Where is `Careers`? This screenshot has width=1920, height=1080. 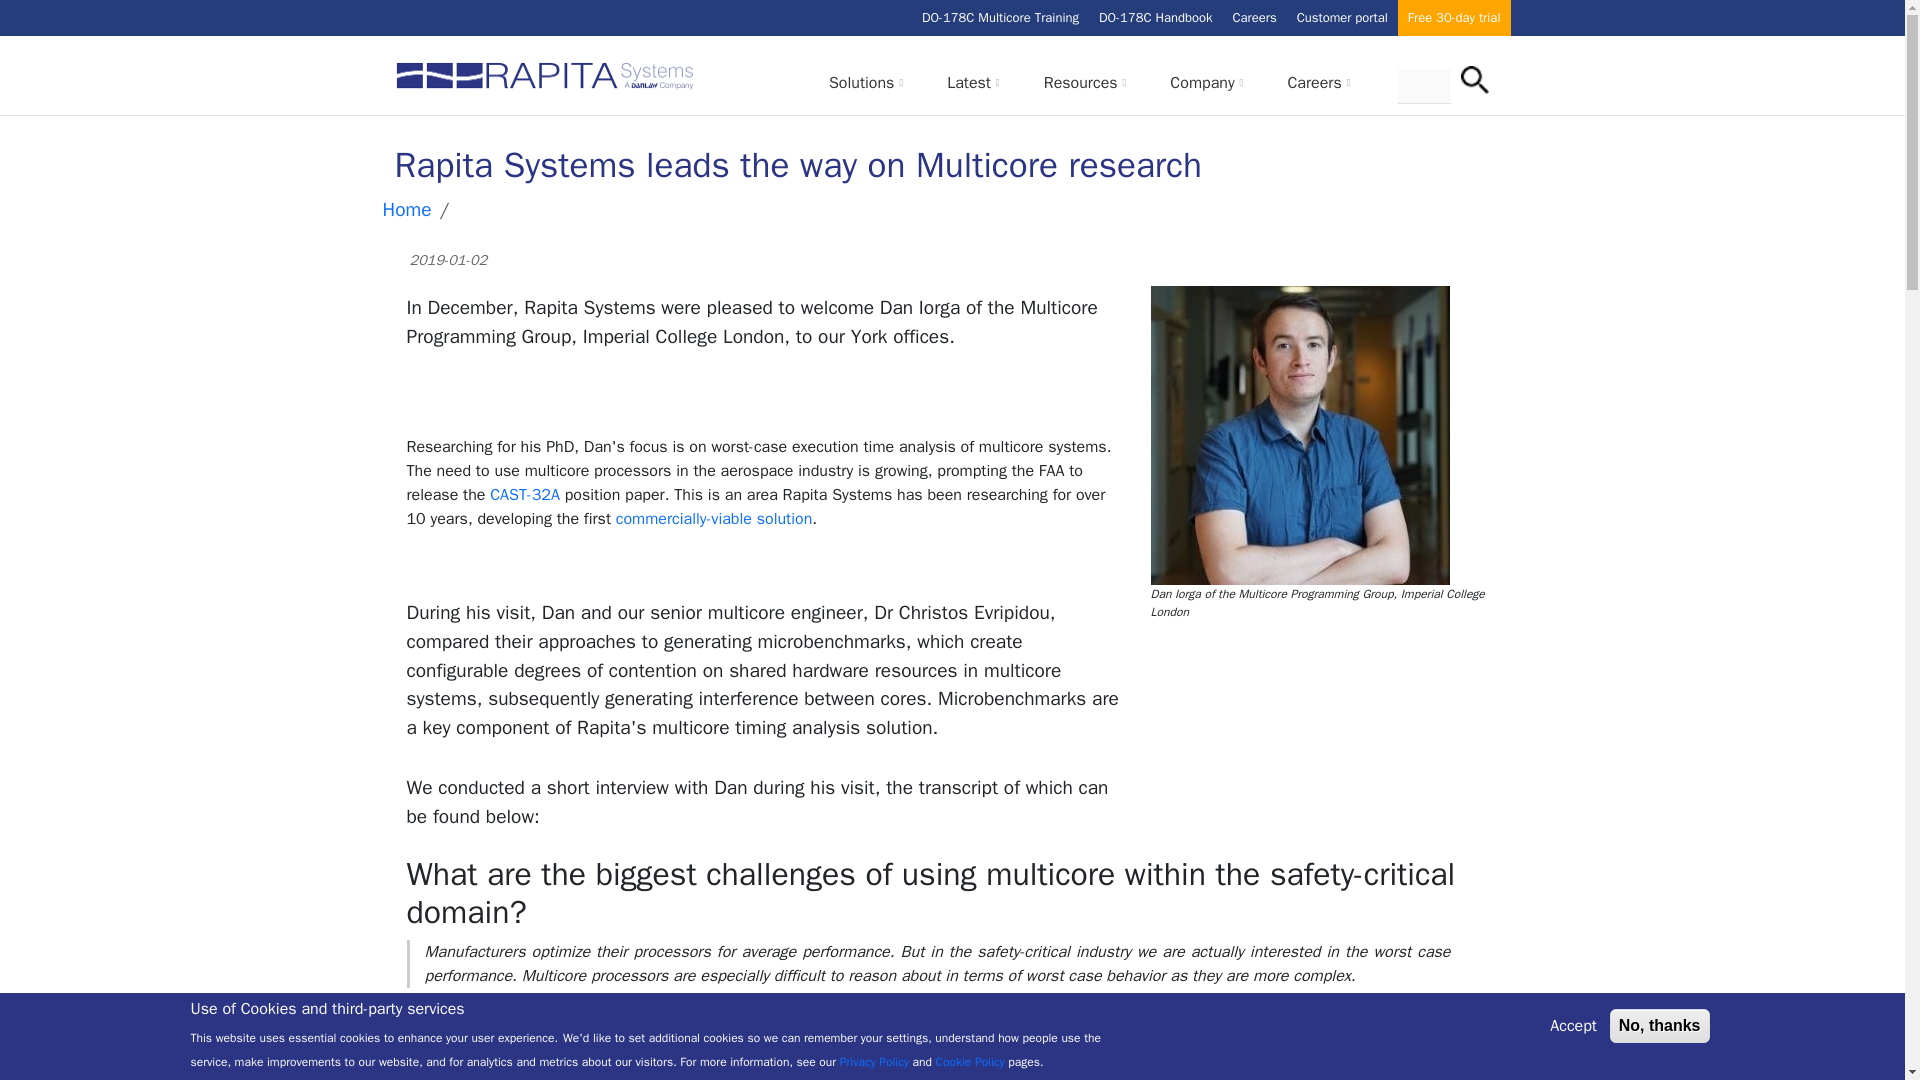
Careers is located at coordinates (1254, 18).